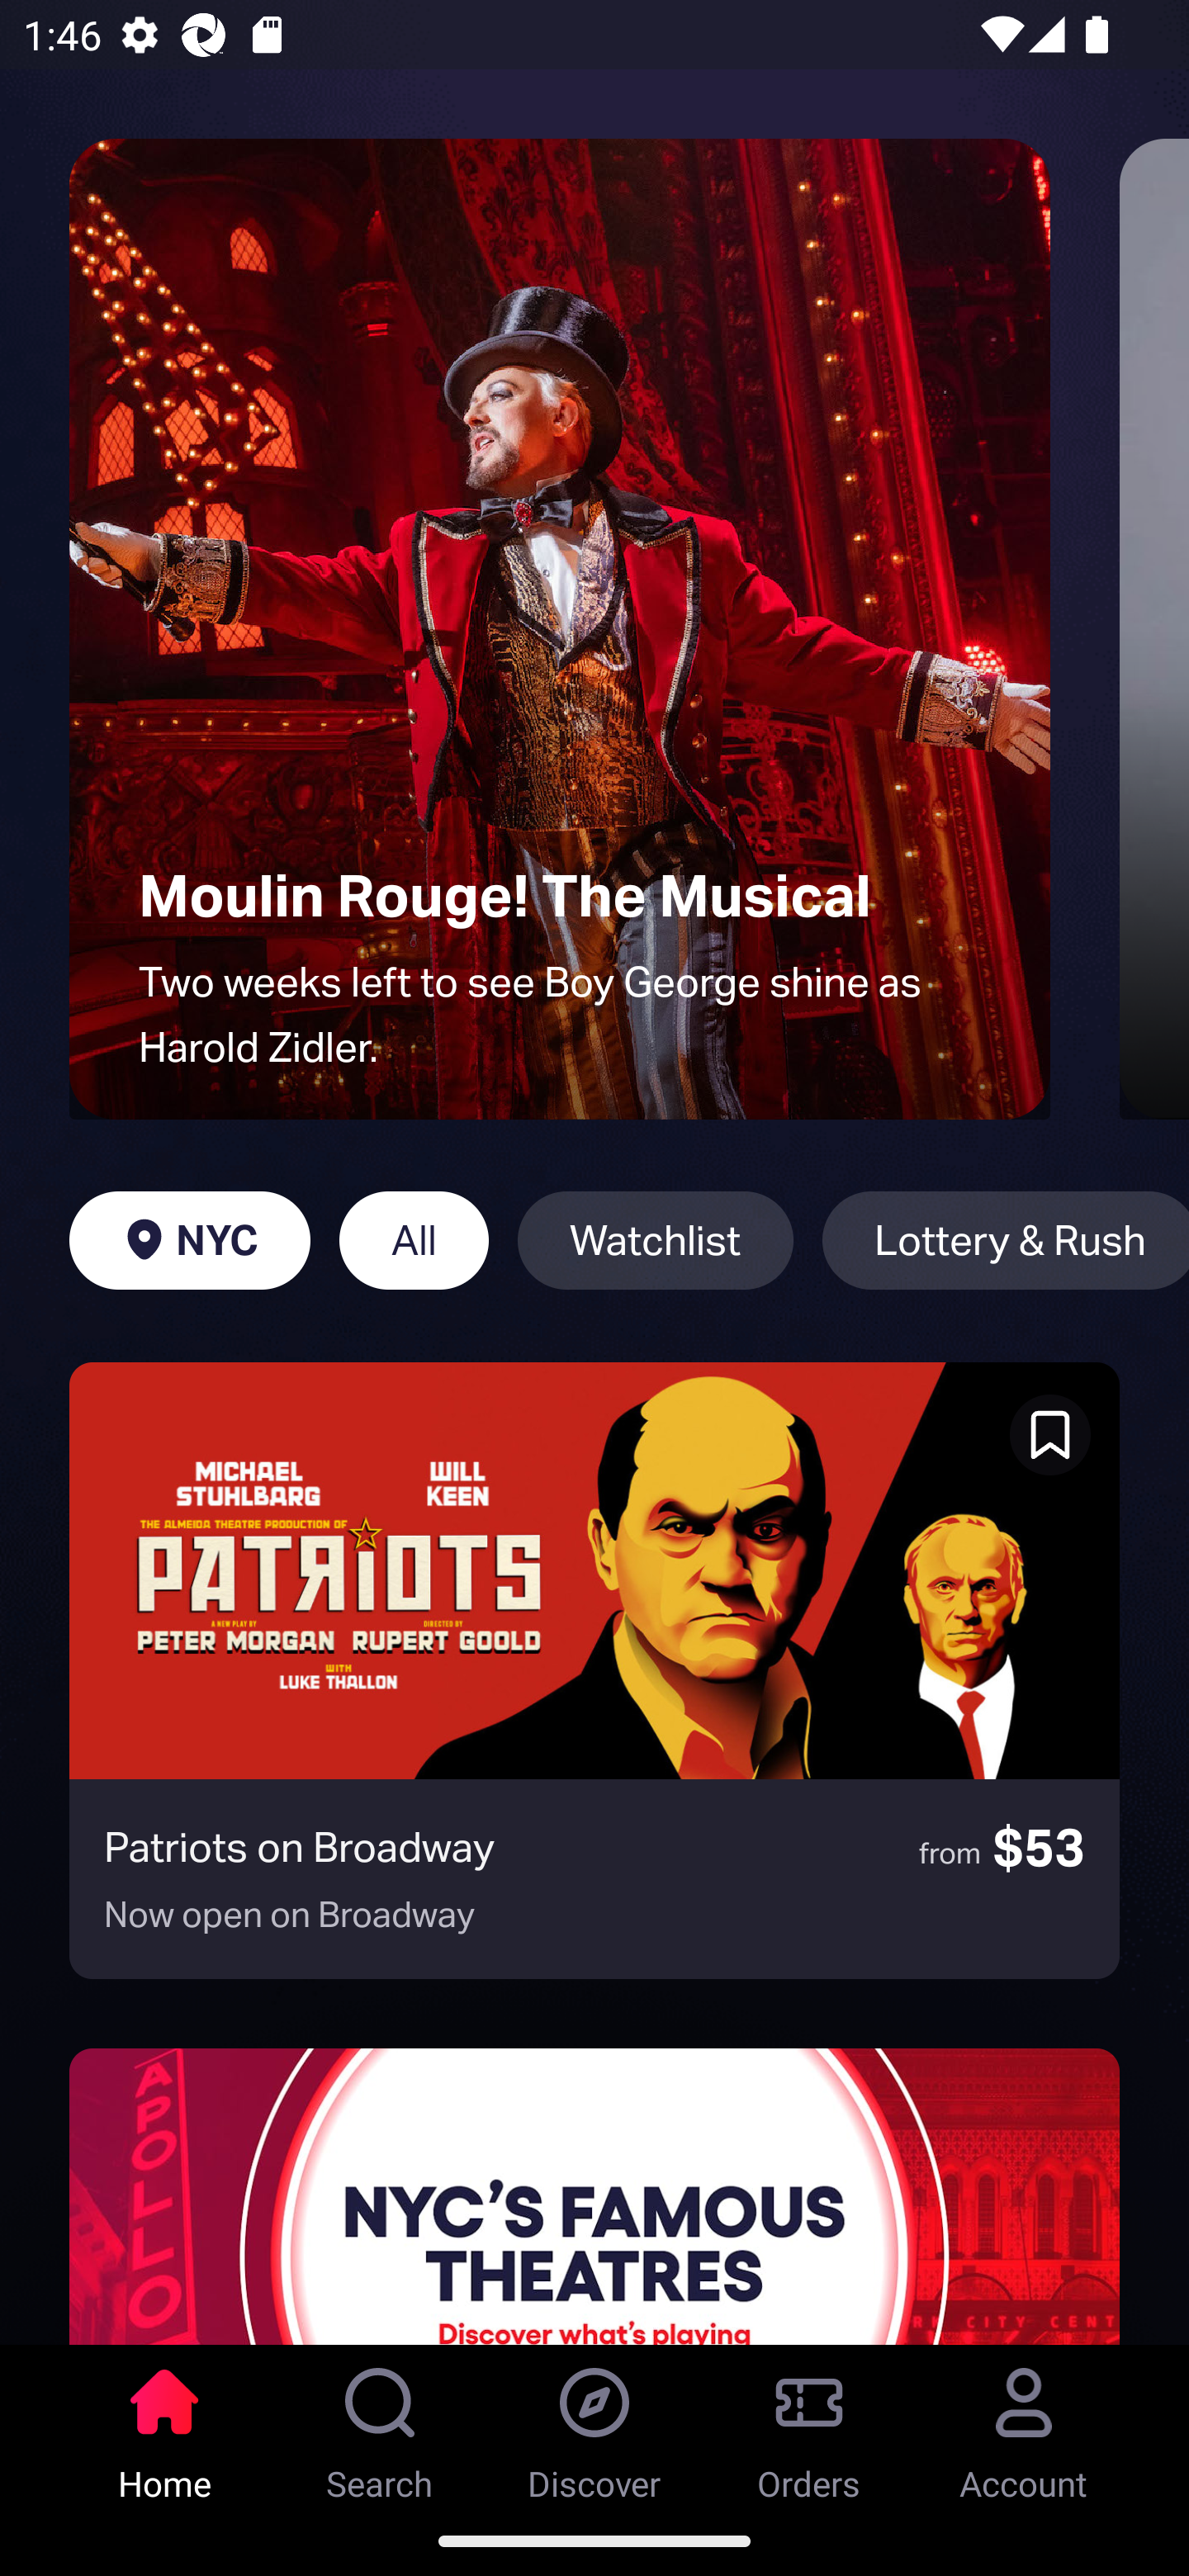  What do you see at coordinates (594, 2425) in the screenshot?
I see `Discover` at bounding box center [594, 2425].